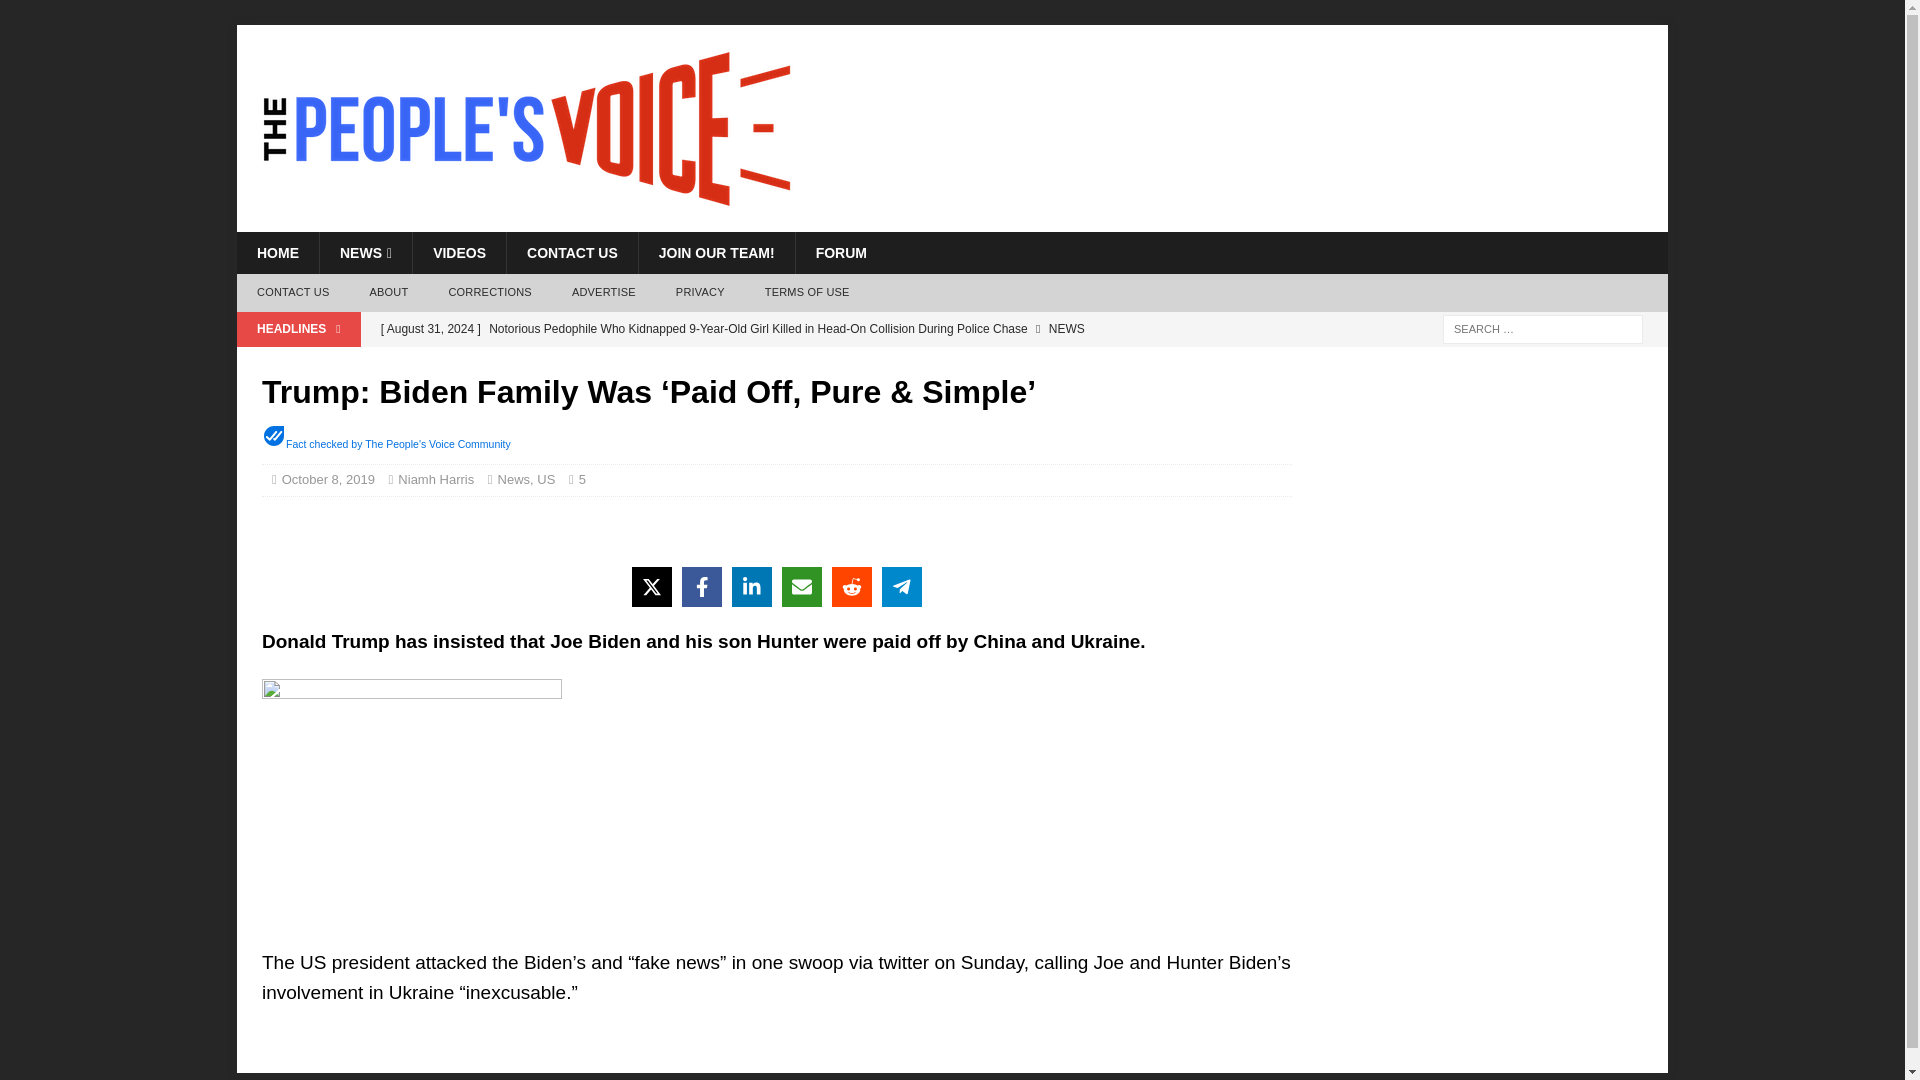  What do you see at coordinates (365, 253) in the screenshot?
I see `NEWS` at bounding box center [365, 253].